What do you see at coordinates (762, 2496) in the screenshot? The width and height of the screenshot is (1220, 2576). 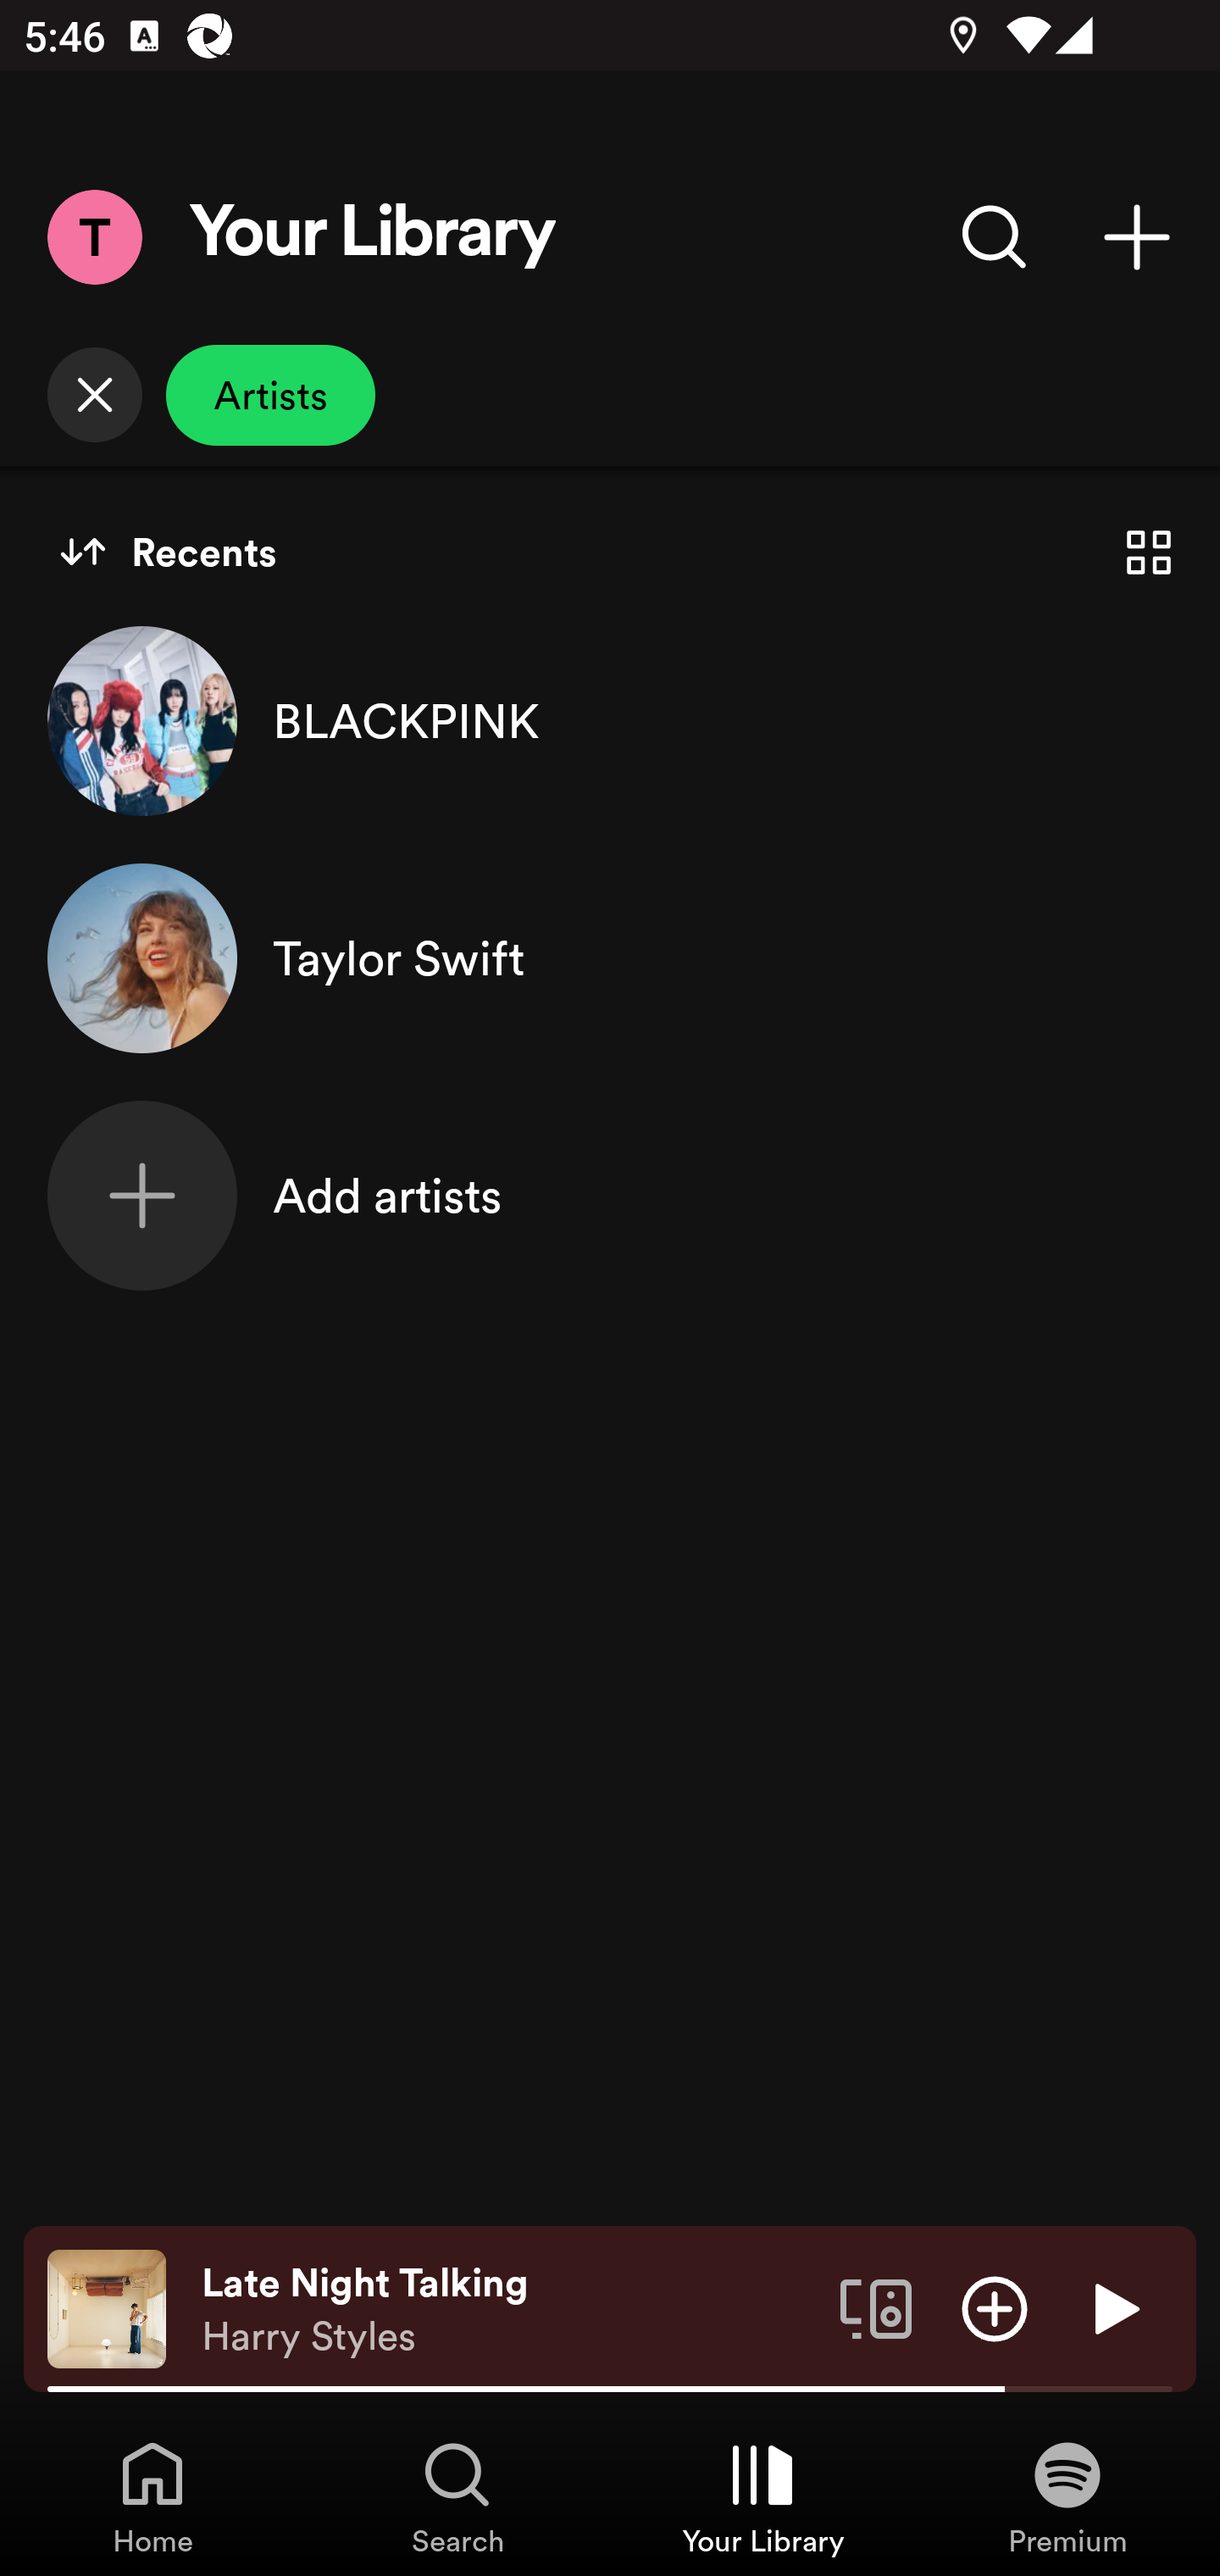 I see `Your Library, Tab 3 of 4 Your Library Your Library` at bounding box center [762, 2496].